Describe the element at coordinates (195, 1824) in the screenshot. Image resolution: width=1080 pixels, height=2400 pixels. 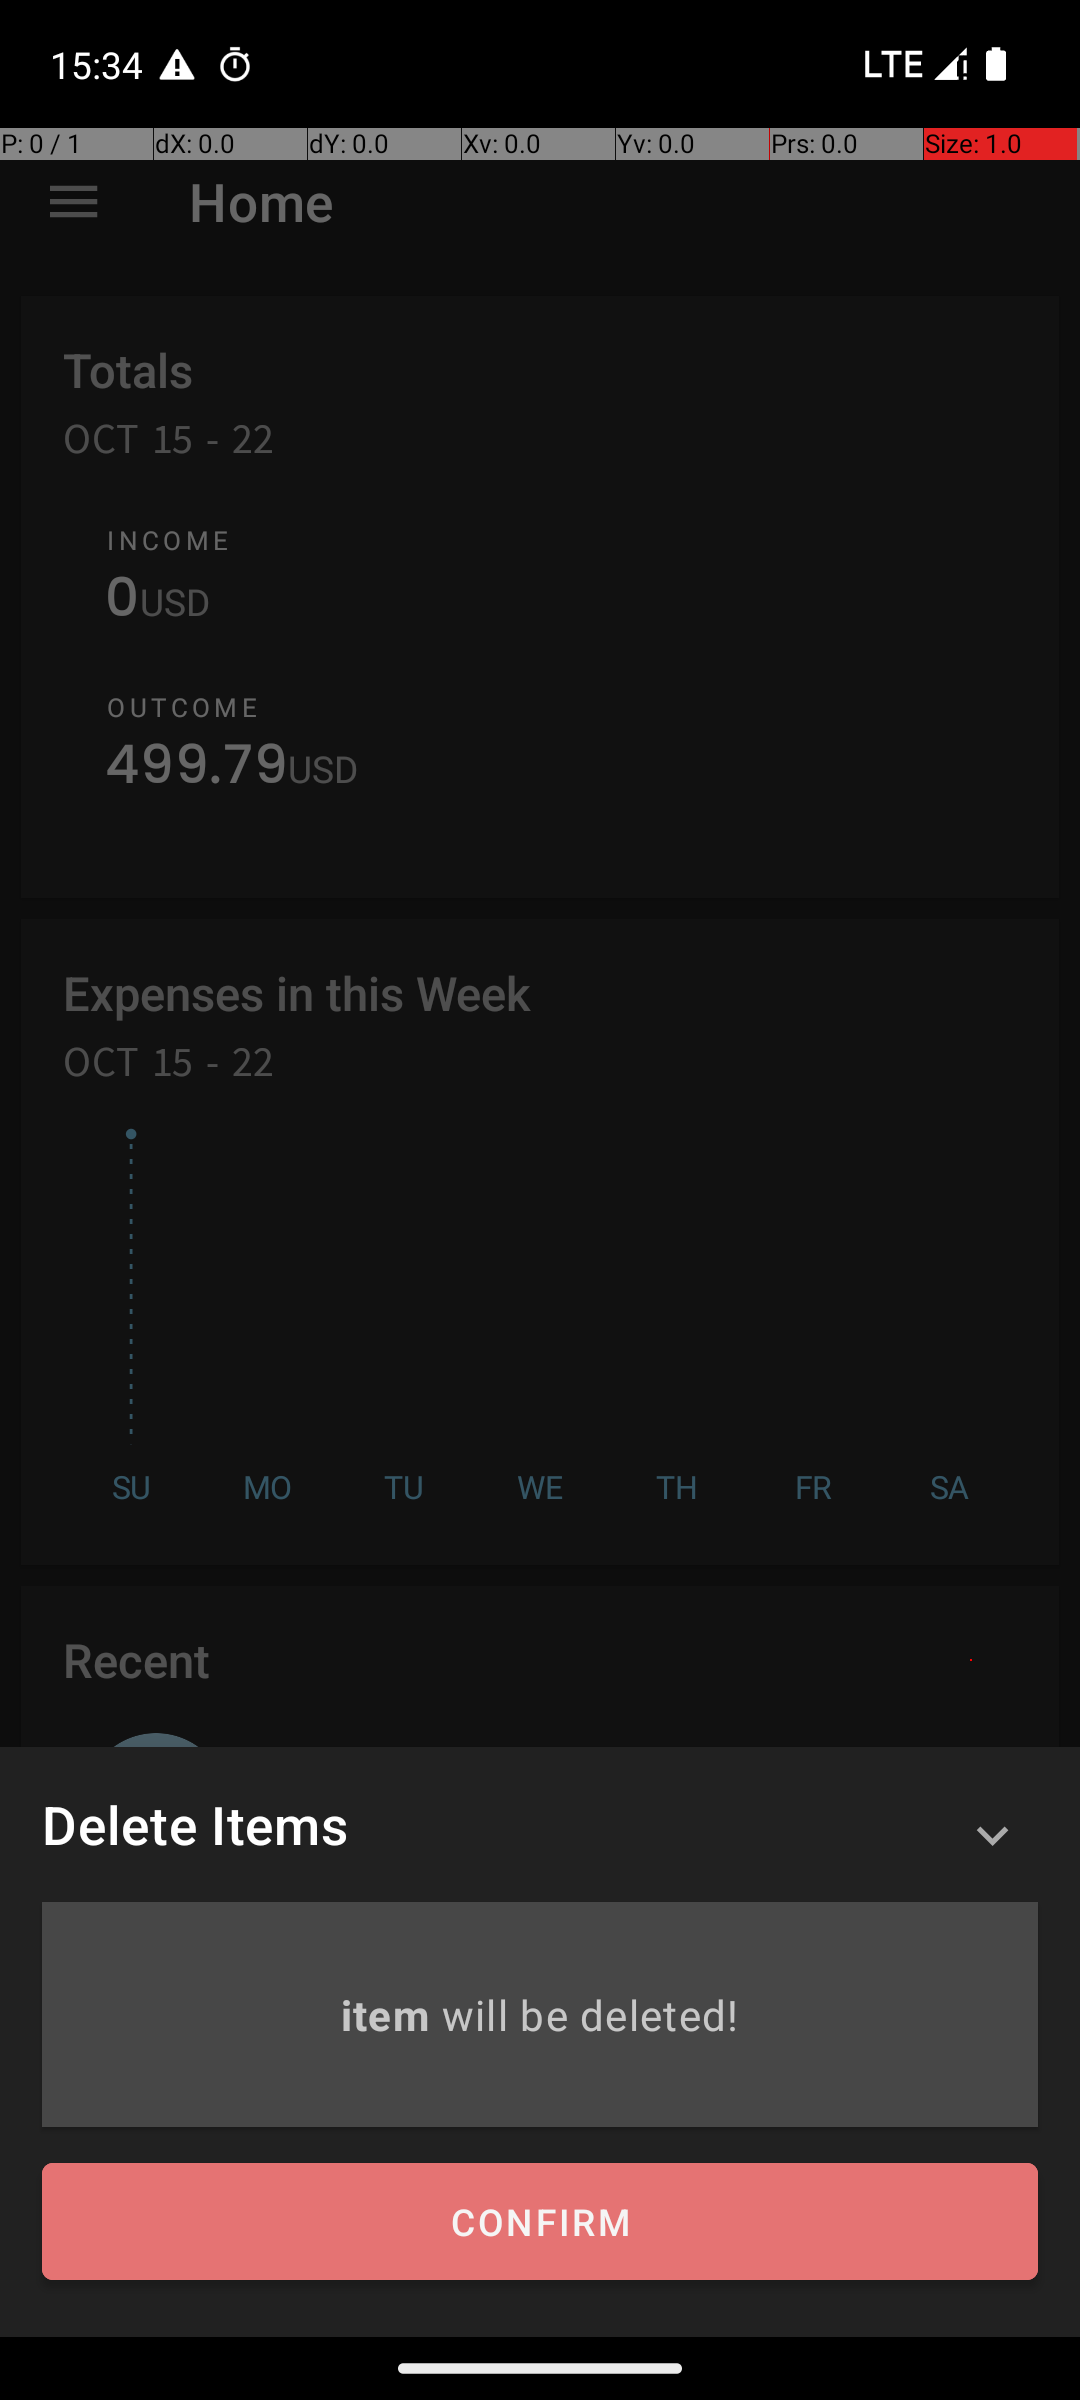
I see `Delete Items` at that location.